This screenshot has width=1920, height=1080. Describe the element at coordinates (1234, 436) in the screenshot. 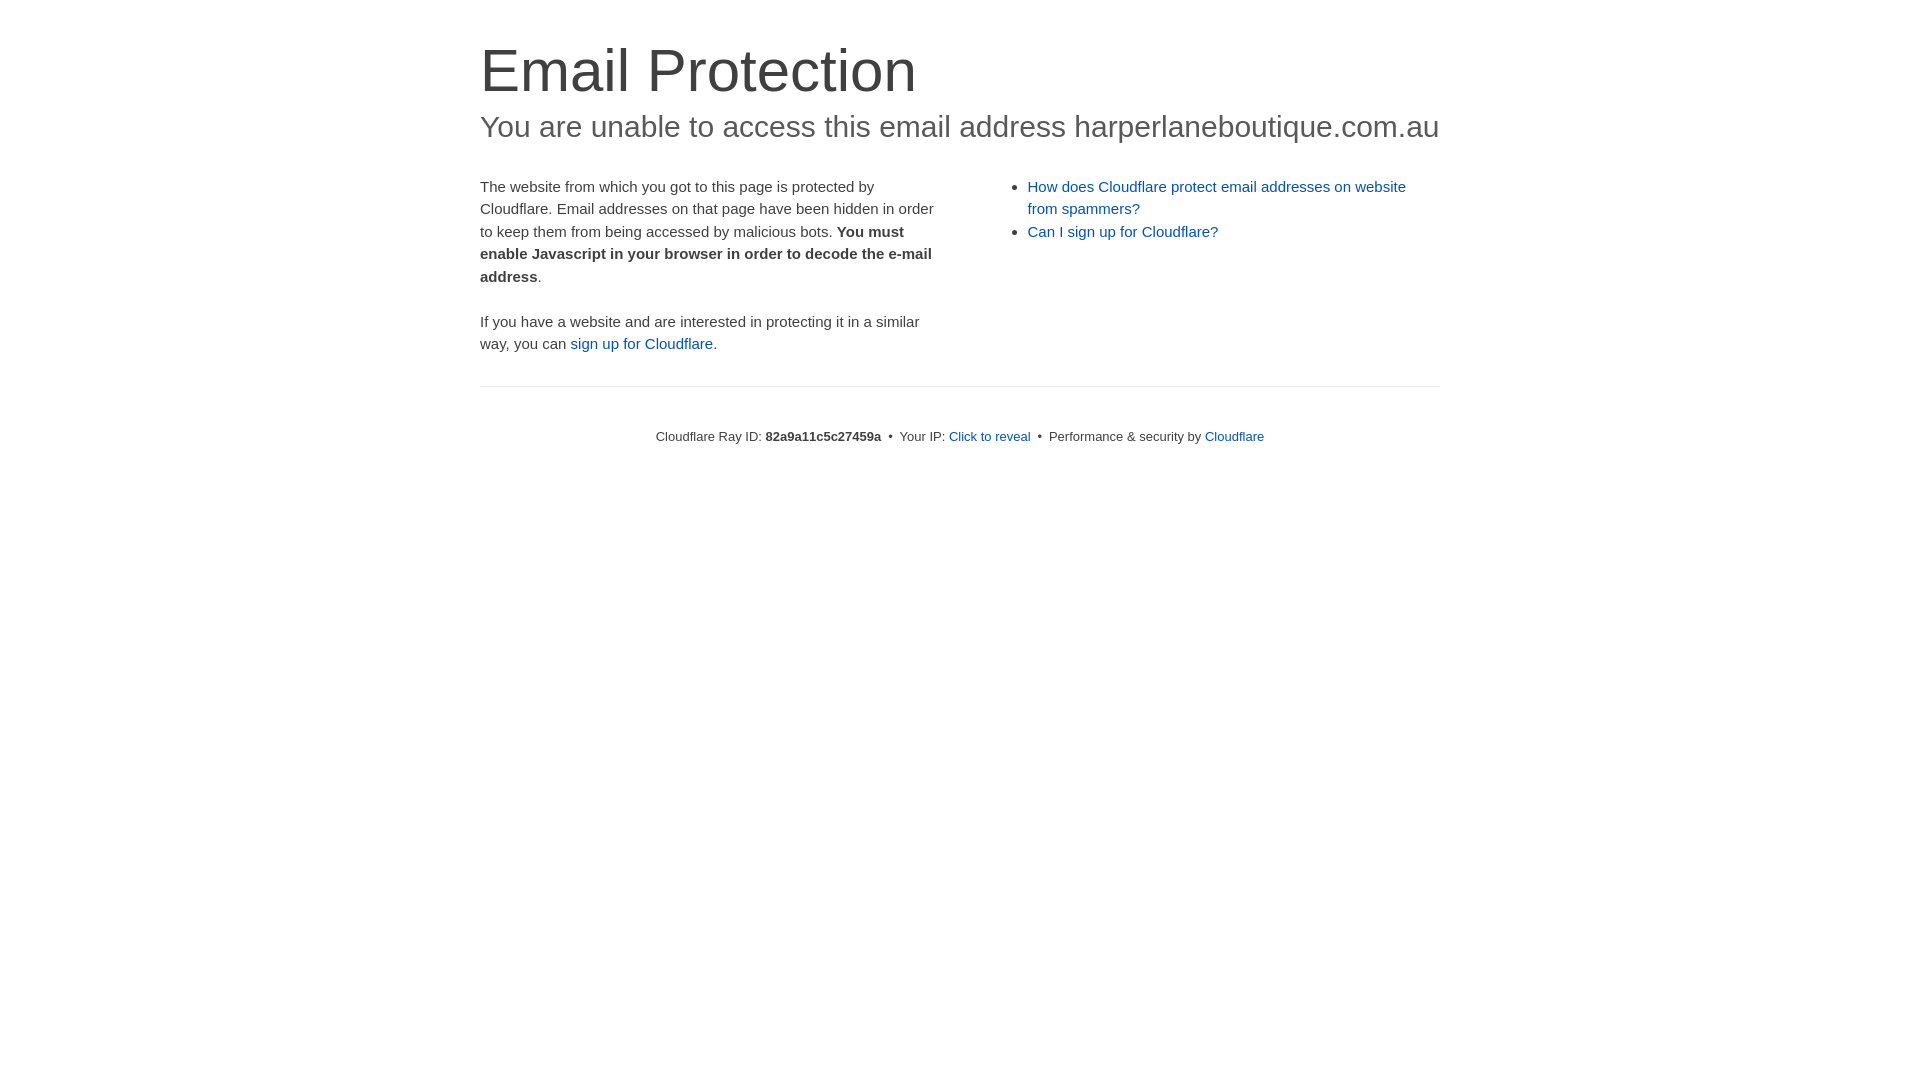

I see `Cloudflare` at that location.